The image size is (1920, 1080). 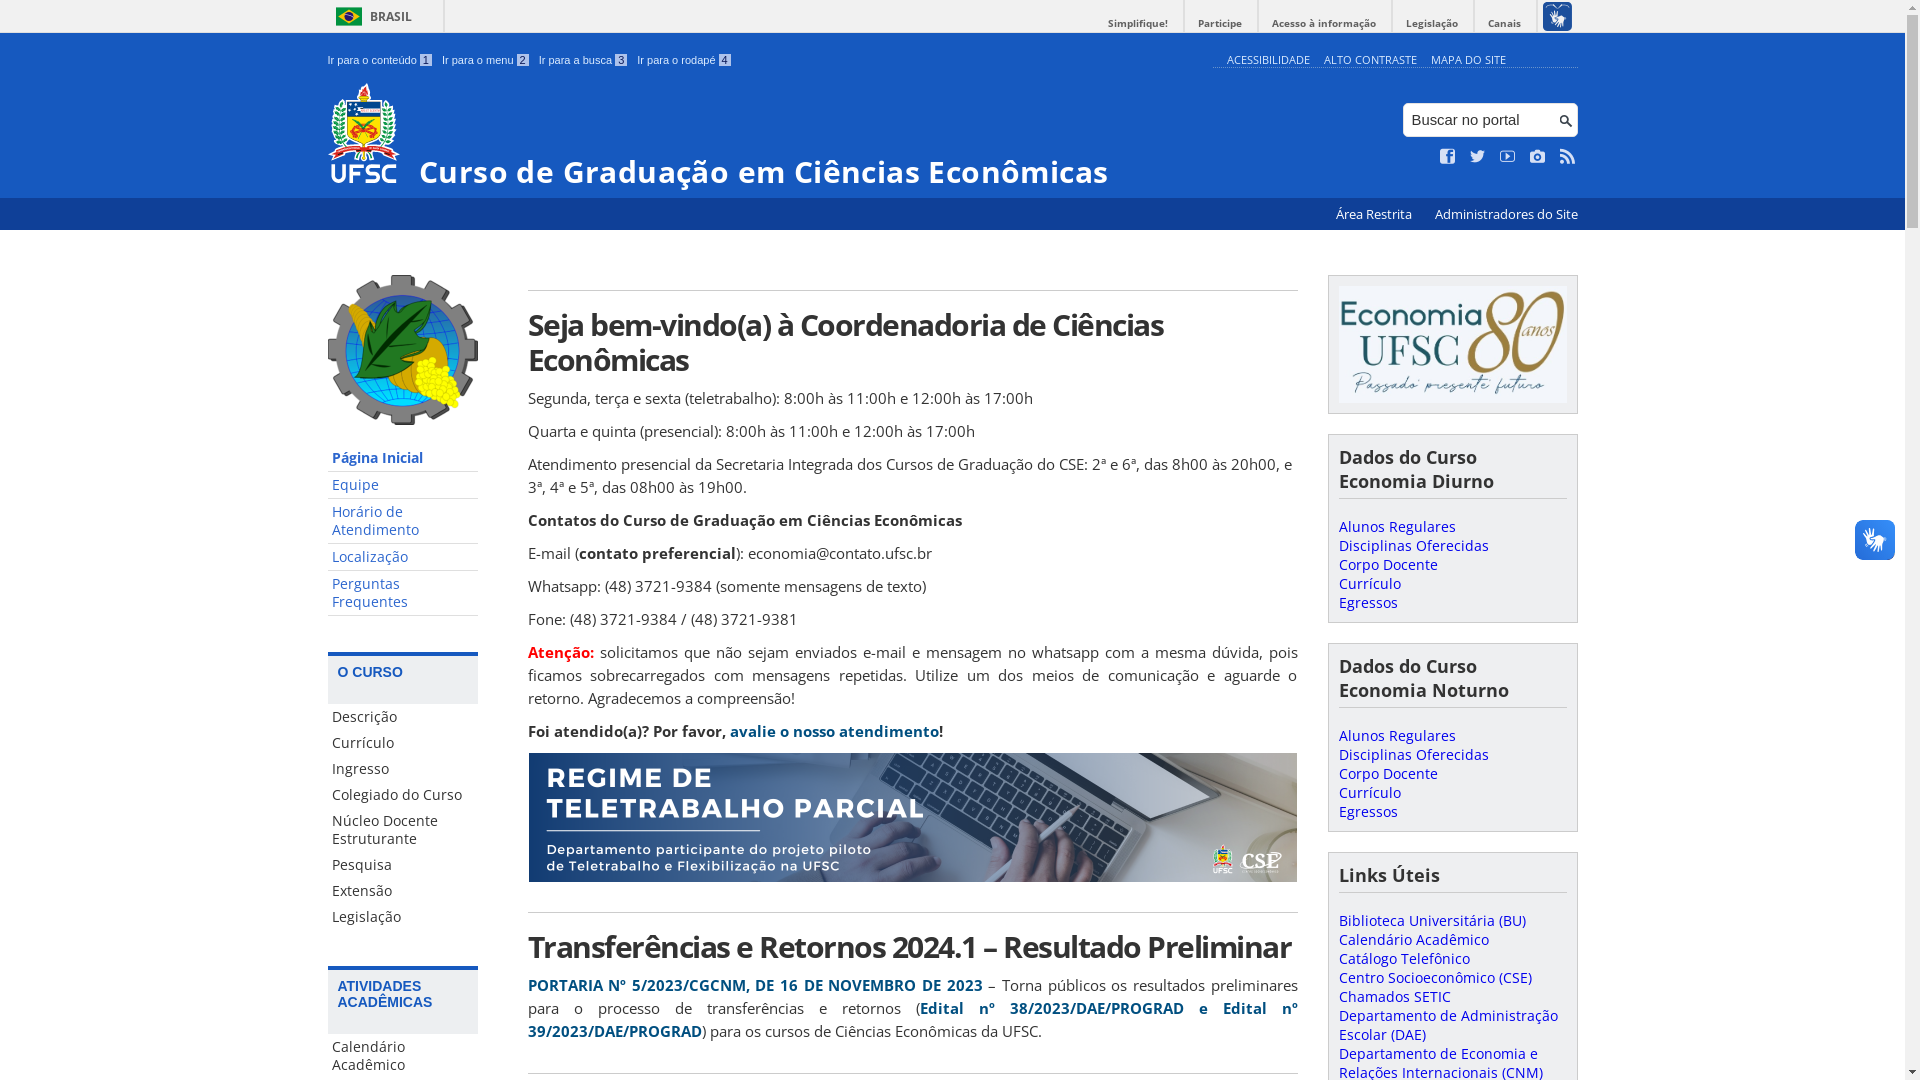 What do you see at coordinates (486, 60) in the screenshot?
I see `Ir para o menu 2` at bounding box center [486, 60].